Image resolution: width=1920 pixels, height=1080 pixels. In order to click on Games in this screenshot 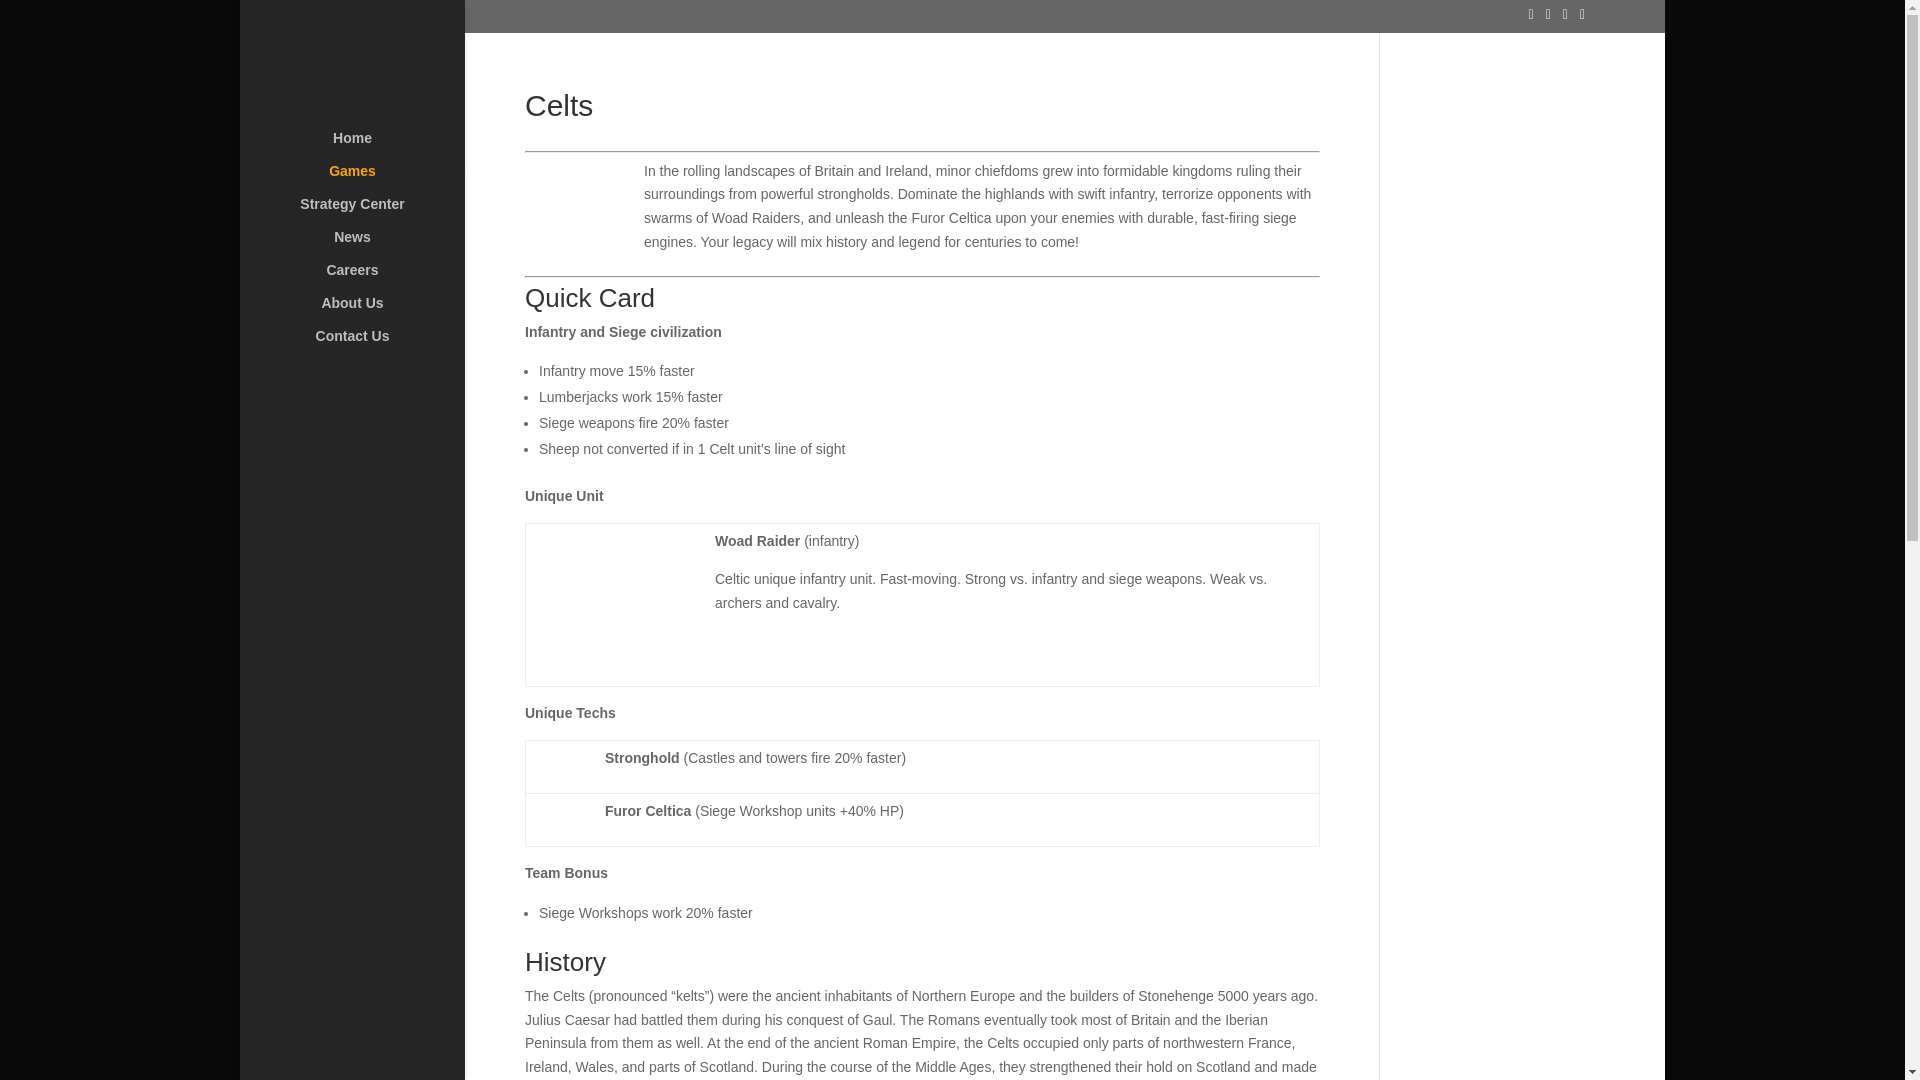, I will do `click(372, 180)`.